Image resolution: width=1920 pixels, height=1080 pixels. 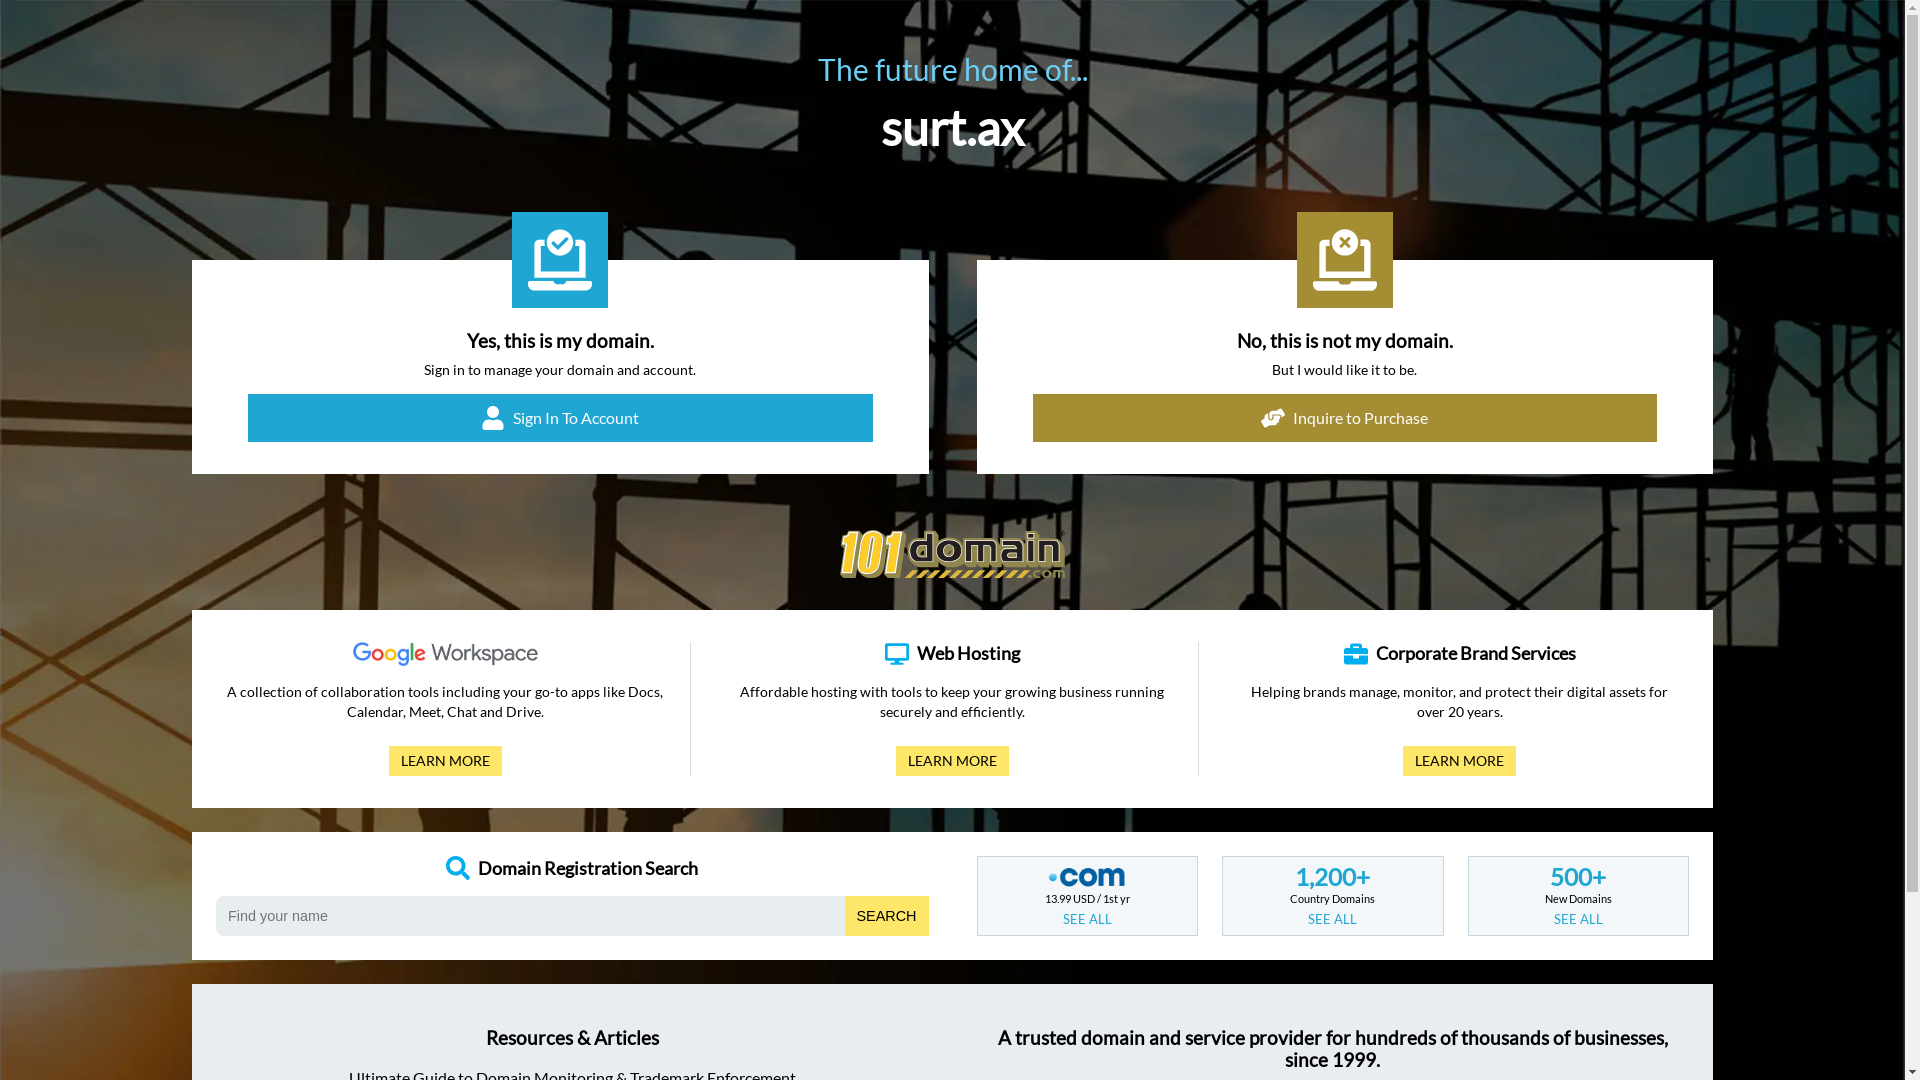 What do you see at coordinates (446, 761) in the screenshot?
I see `LEARN MORE` at bounding box center [446, 761].